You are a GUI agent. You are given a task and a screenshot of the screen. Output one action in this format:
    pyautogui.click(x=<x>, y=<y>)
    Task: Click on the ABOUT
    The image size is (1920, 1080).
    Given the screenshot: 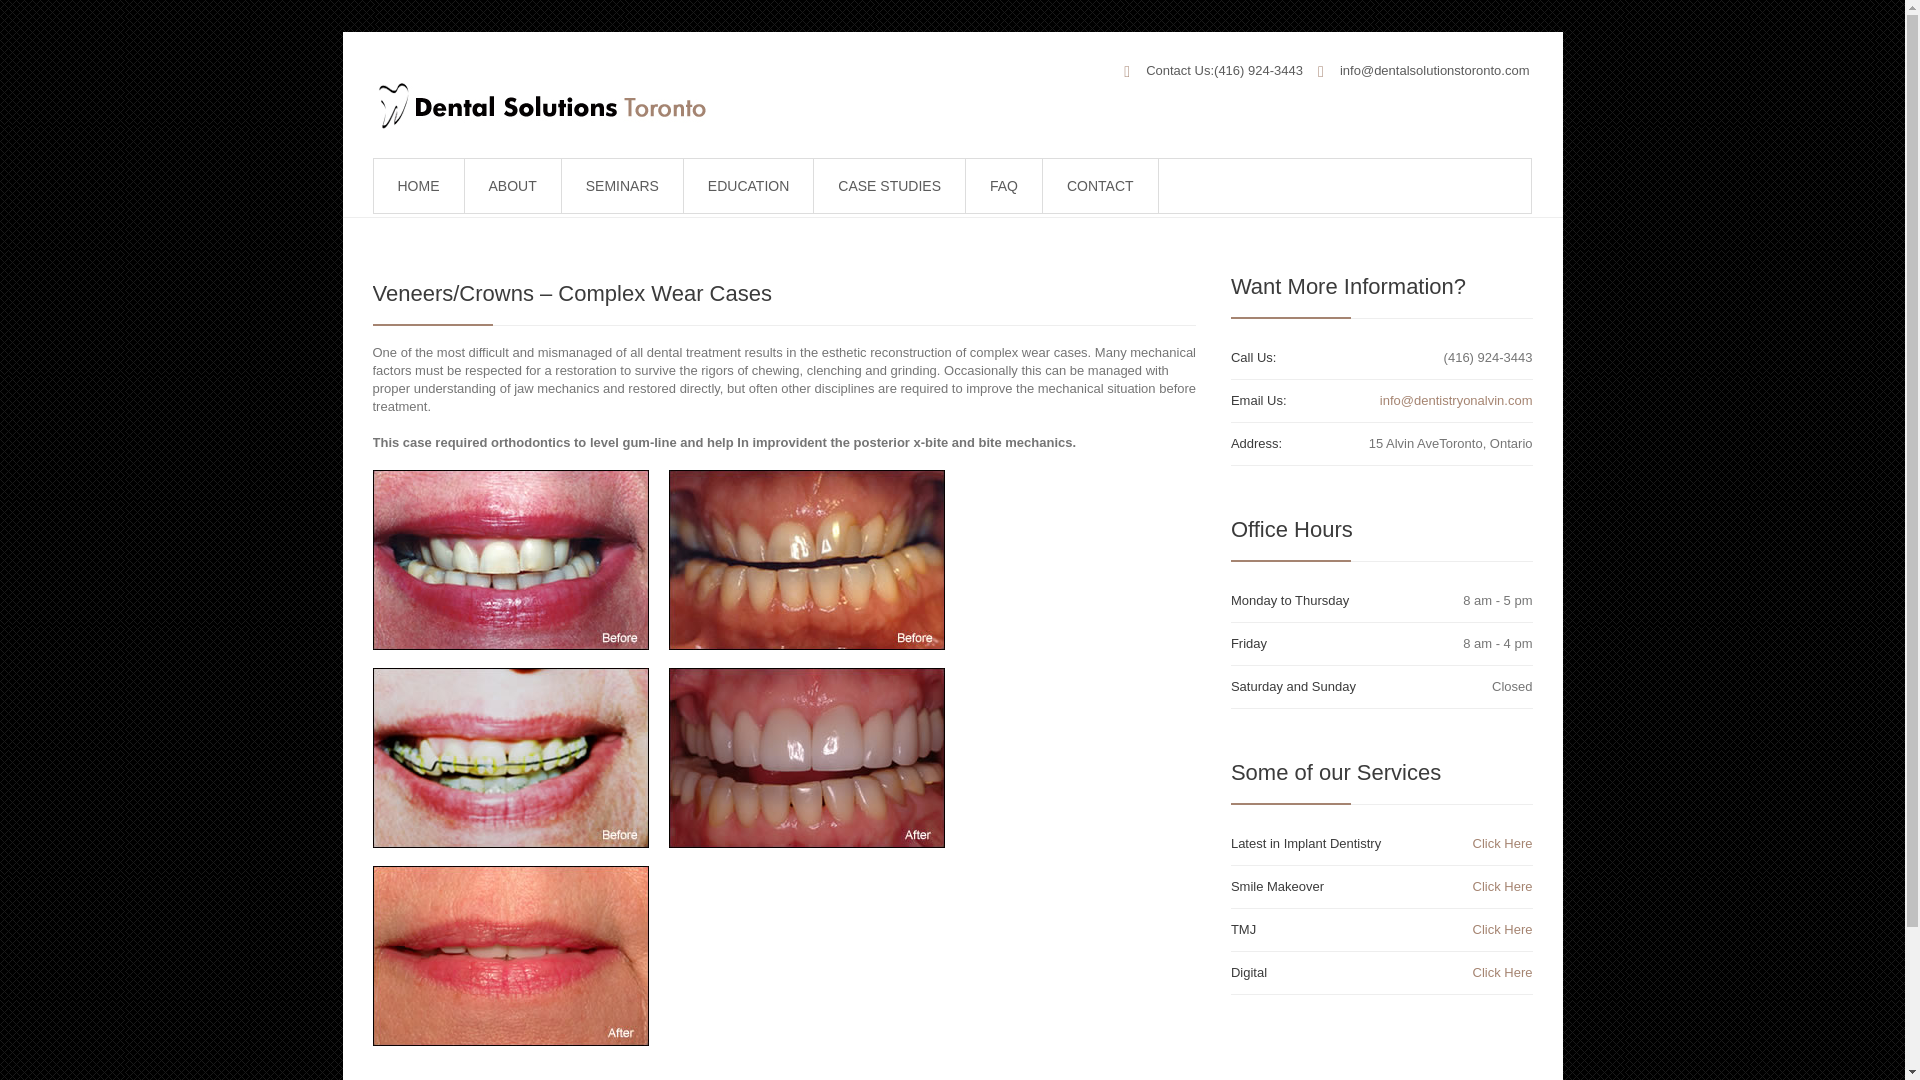 What is the action you would take?
    pyautogui.click(x=513, y=185)
    